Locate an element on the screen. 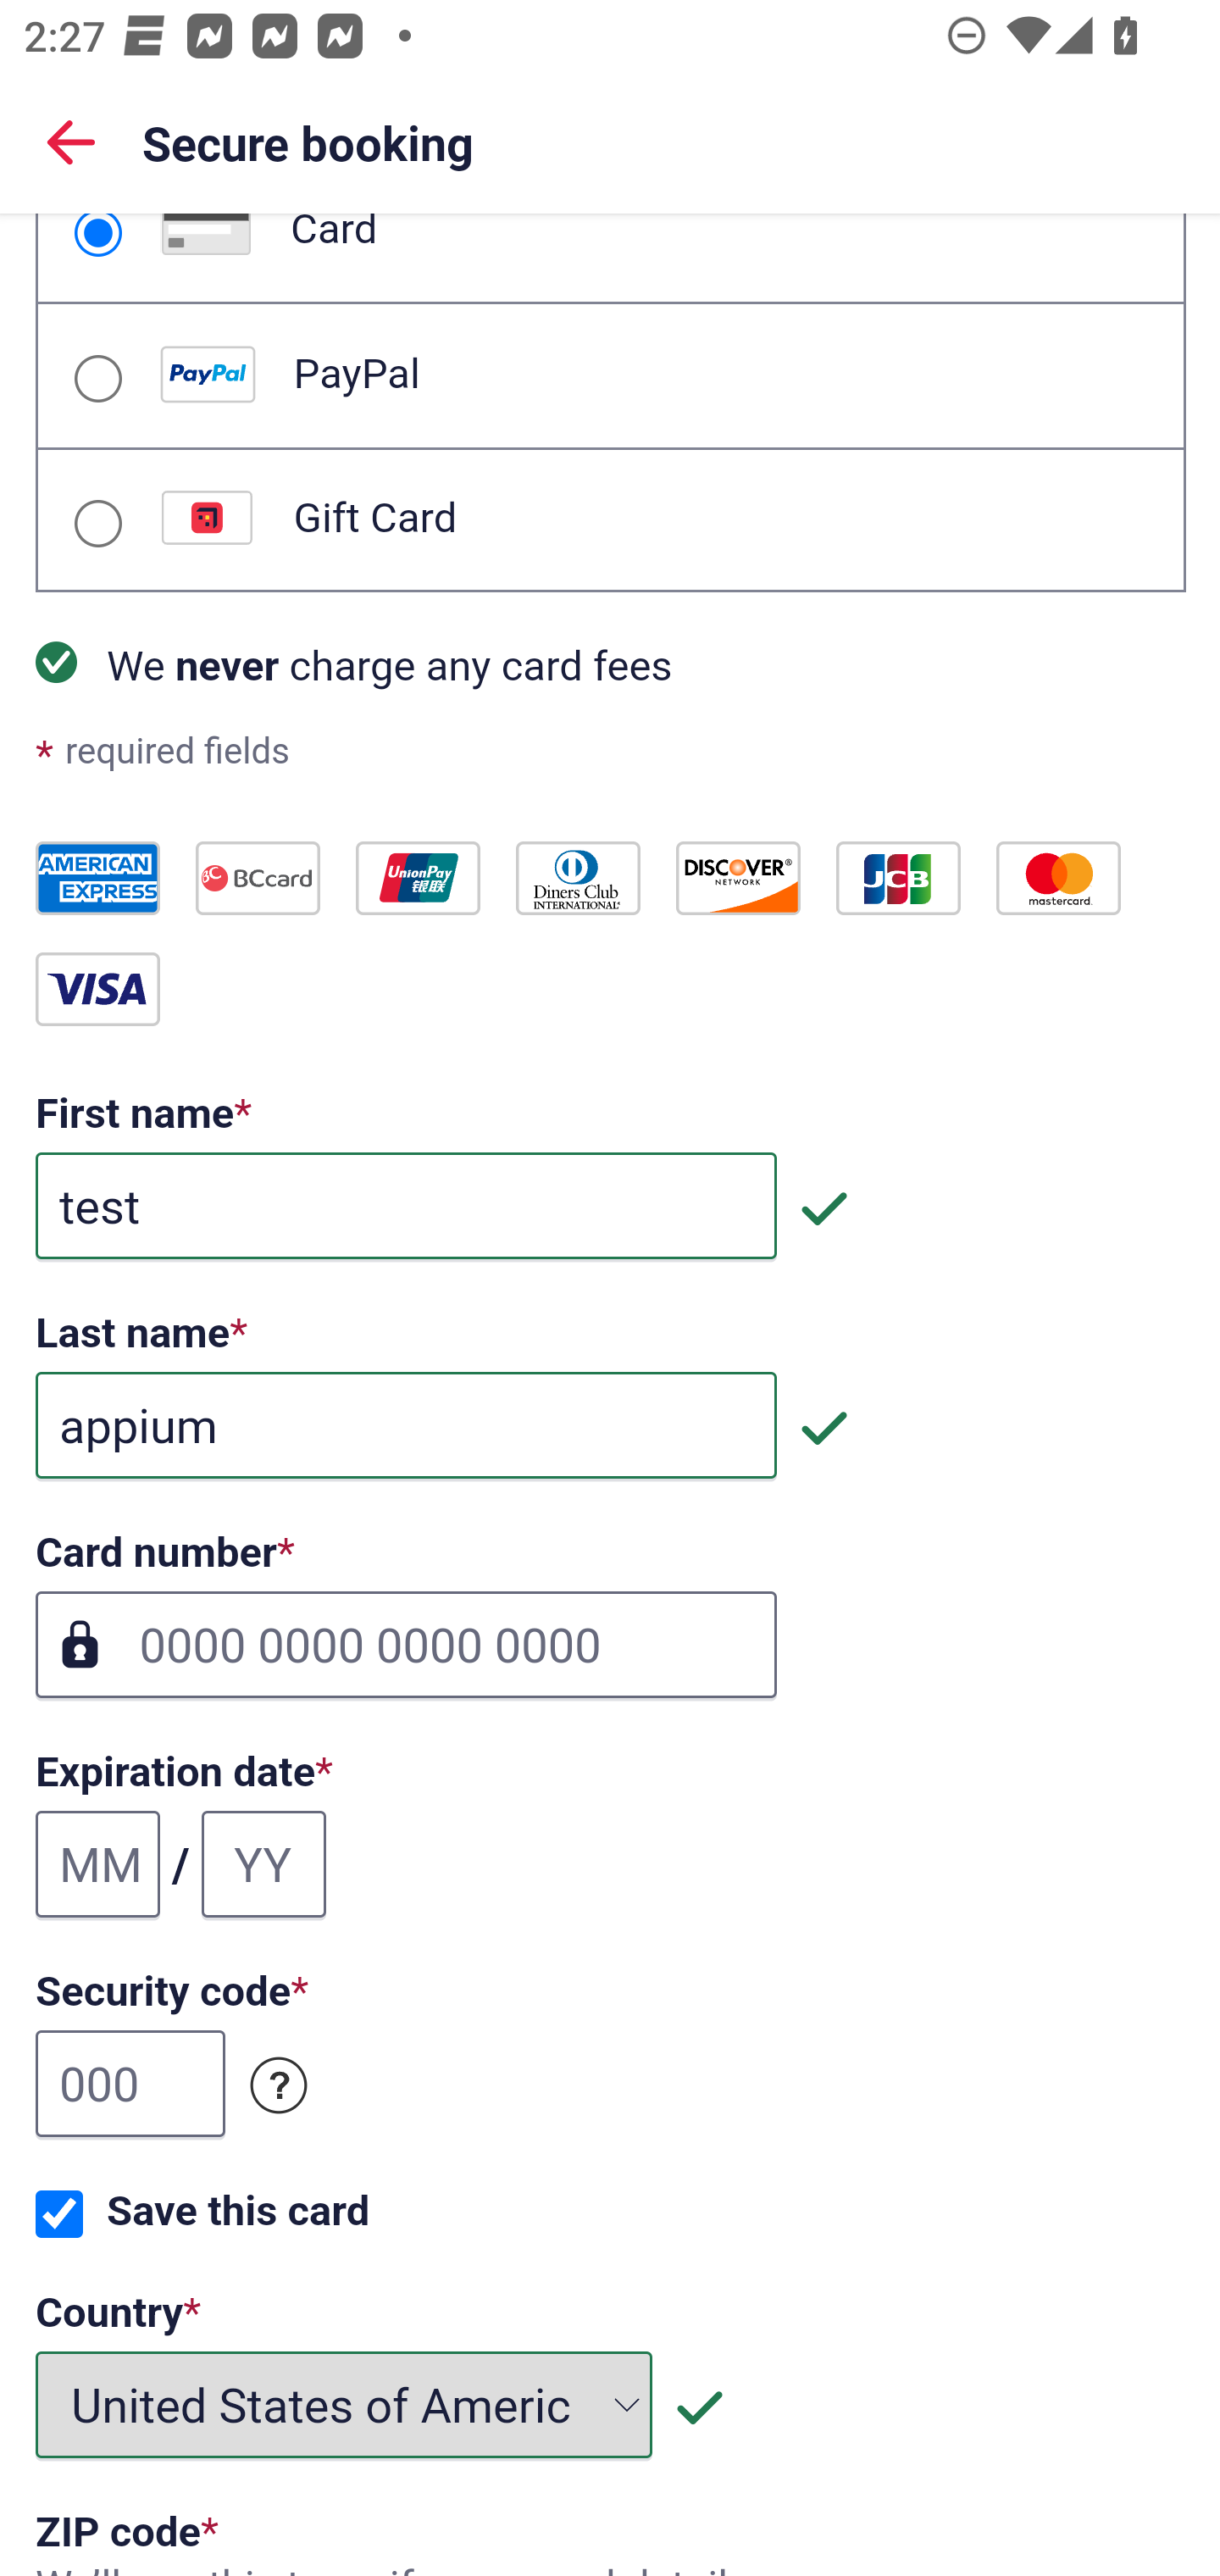  United States of America is located at coordinates (345, 2406).